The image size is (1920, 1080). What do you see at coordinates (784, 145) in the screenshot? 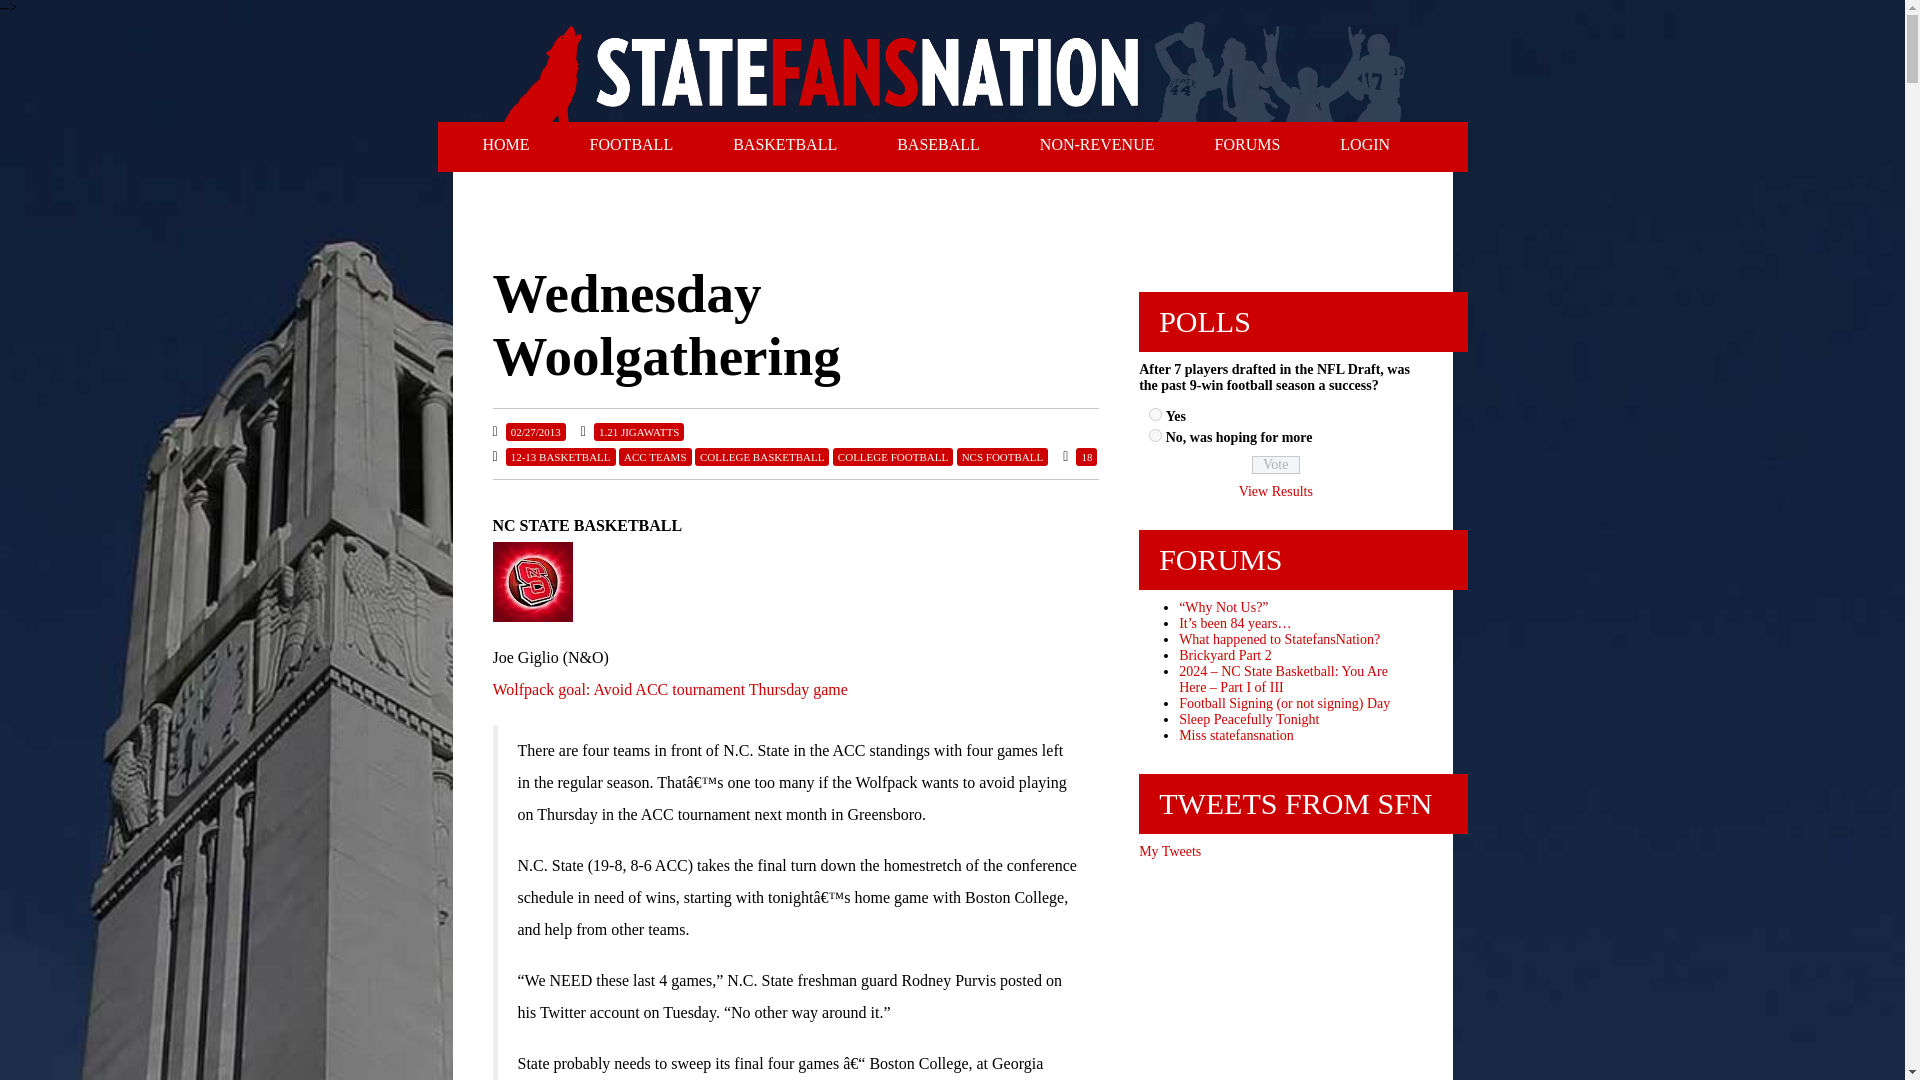
I see `BASKETBALL` at bounding box center [784, 145].